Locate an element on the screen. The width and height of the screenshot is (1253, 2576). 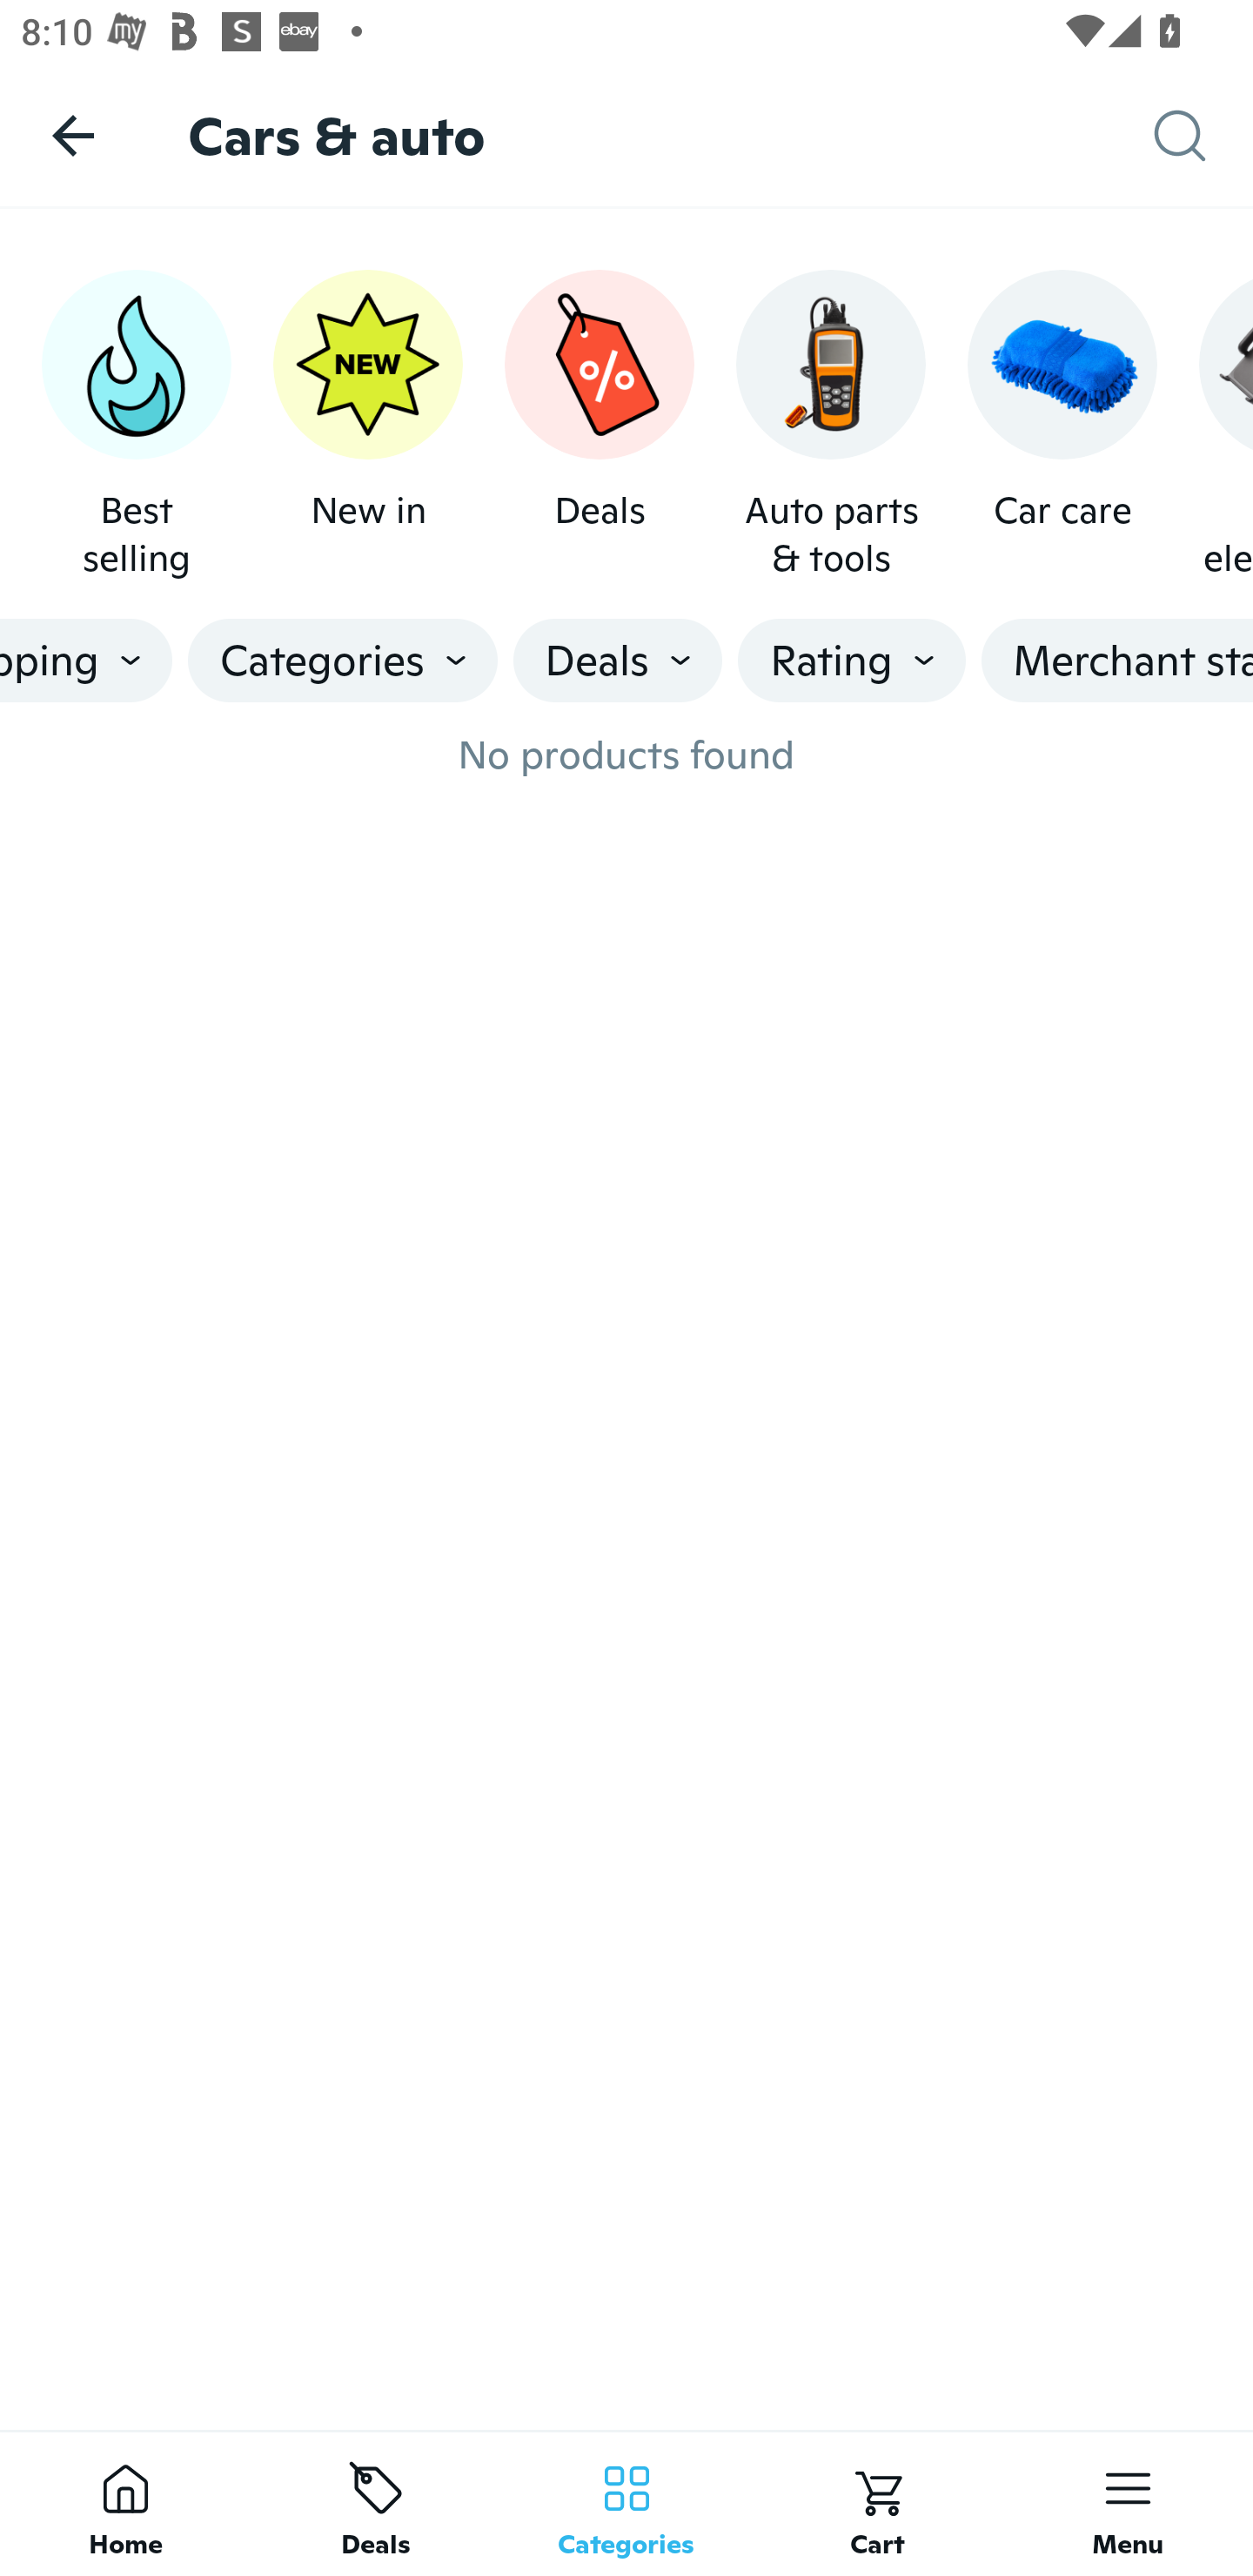
Merchant status is located at coordinates (1117, 661).